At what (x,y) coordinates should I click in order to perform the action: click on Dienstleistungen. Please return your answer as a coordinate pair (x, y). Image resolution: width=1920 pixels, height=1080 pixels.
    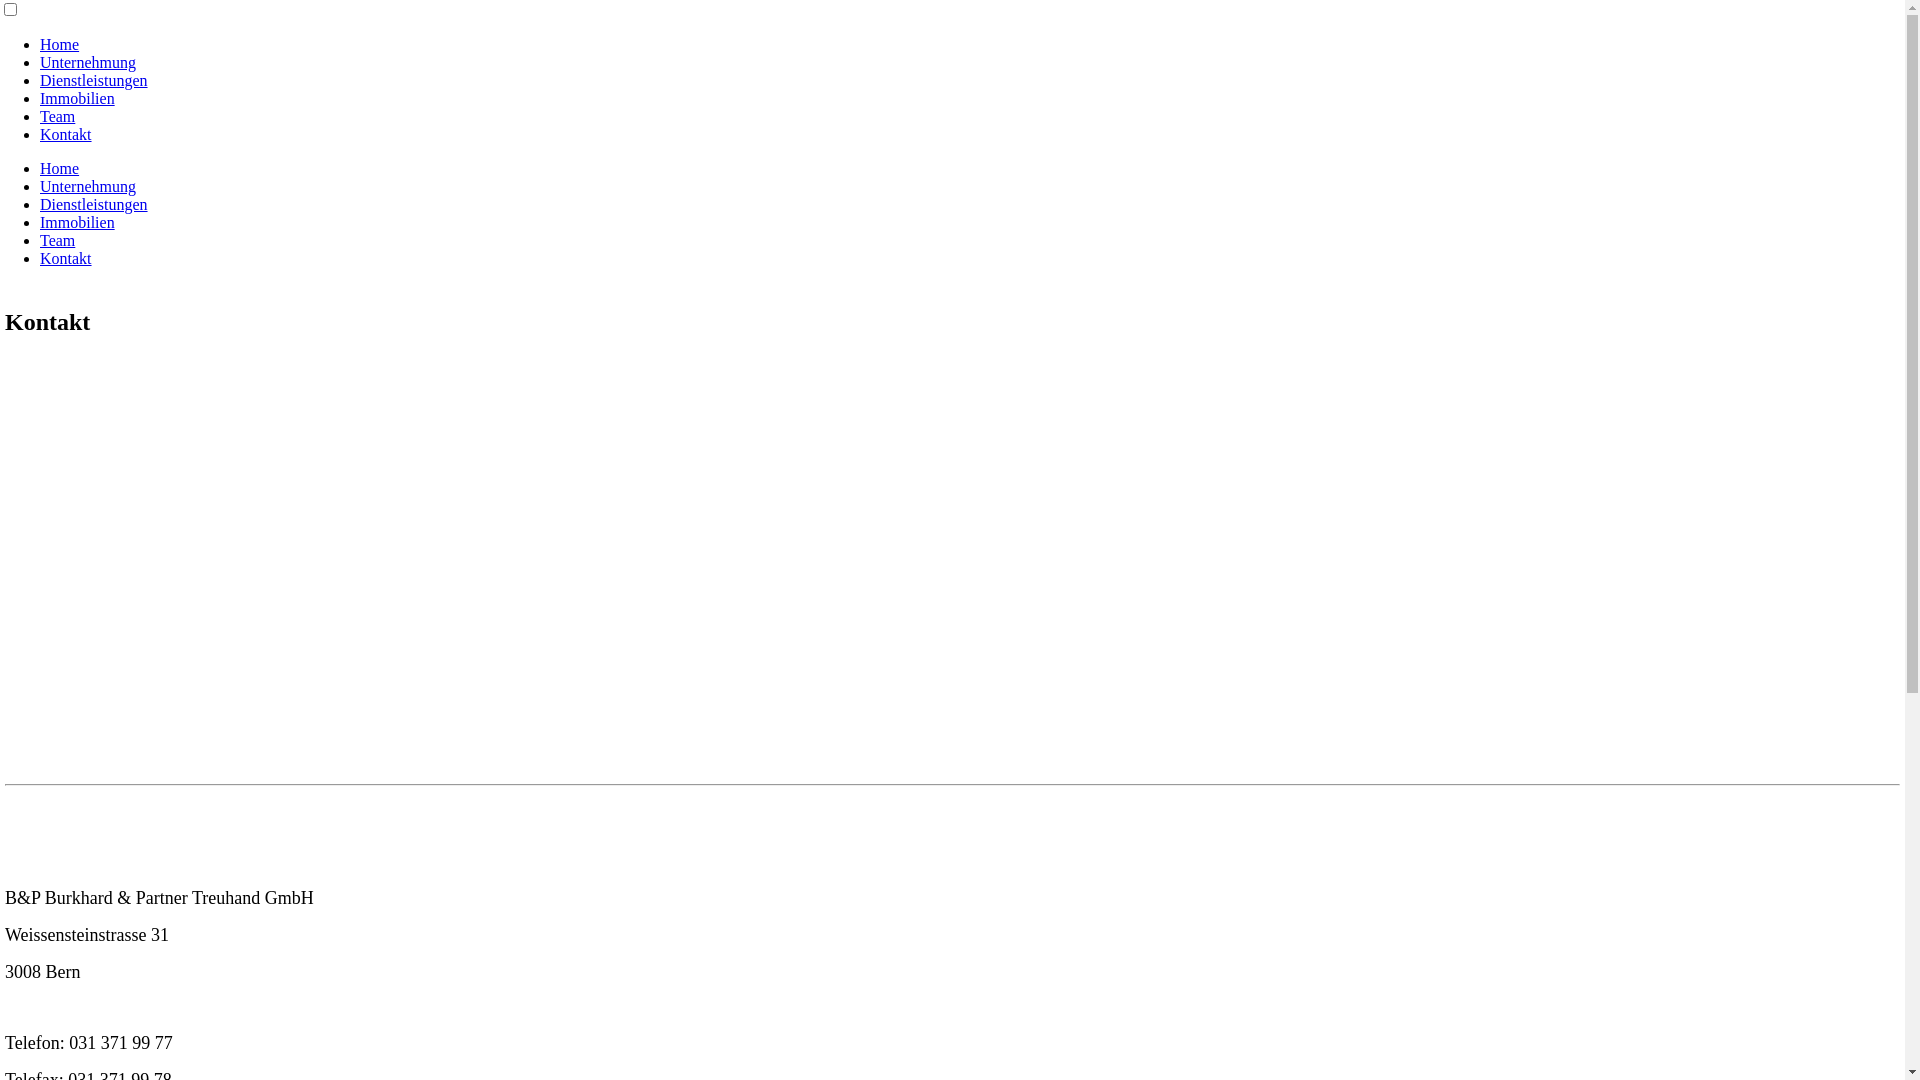
    Looking at the image, I should click on (94, 204).